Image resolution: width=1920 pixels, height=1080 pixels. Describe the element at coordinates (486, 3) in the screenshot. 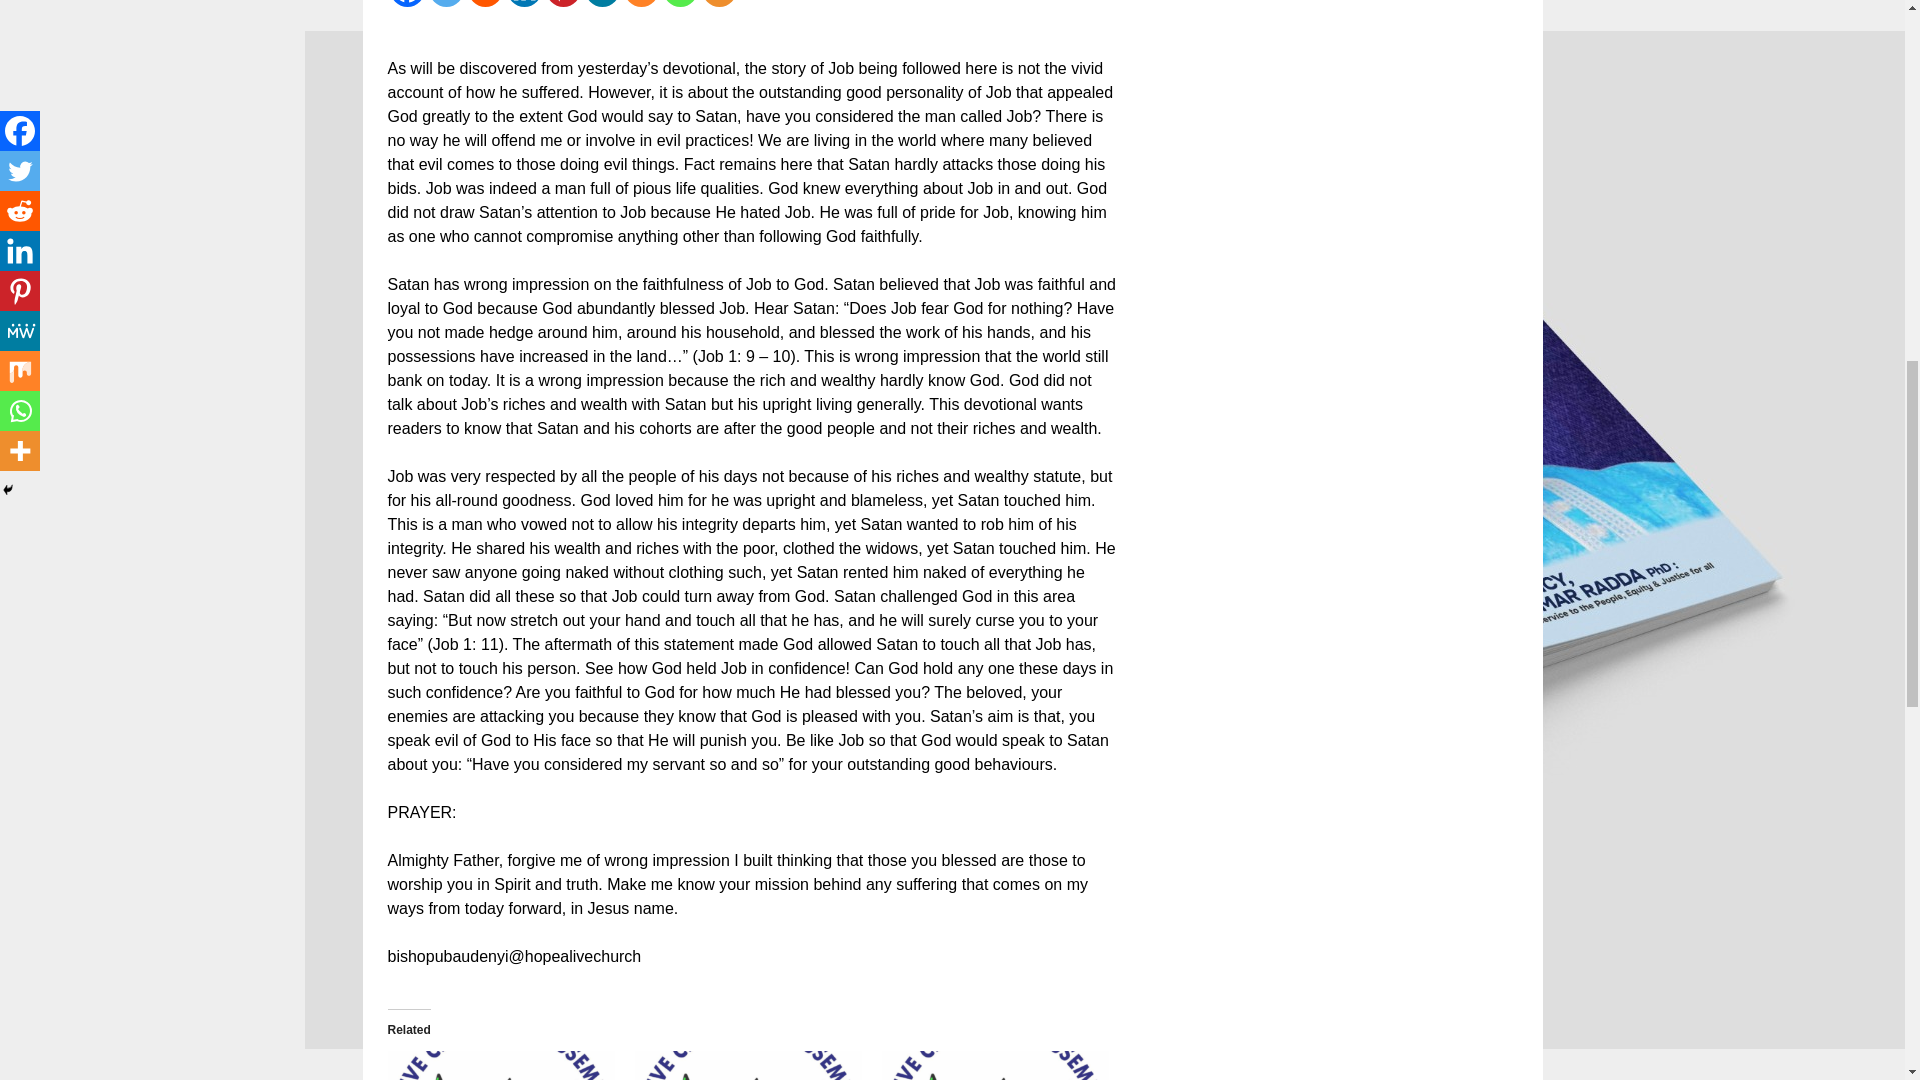

I see `Reddit` at that location.